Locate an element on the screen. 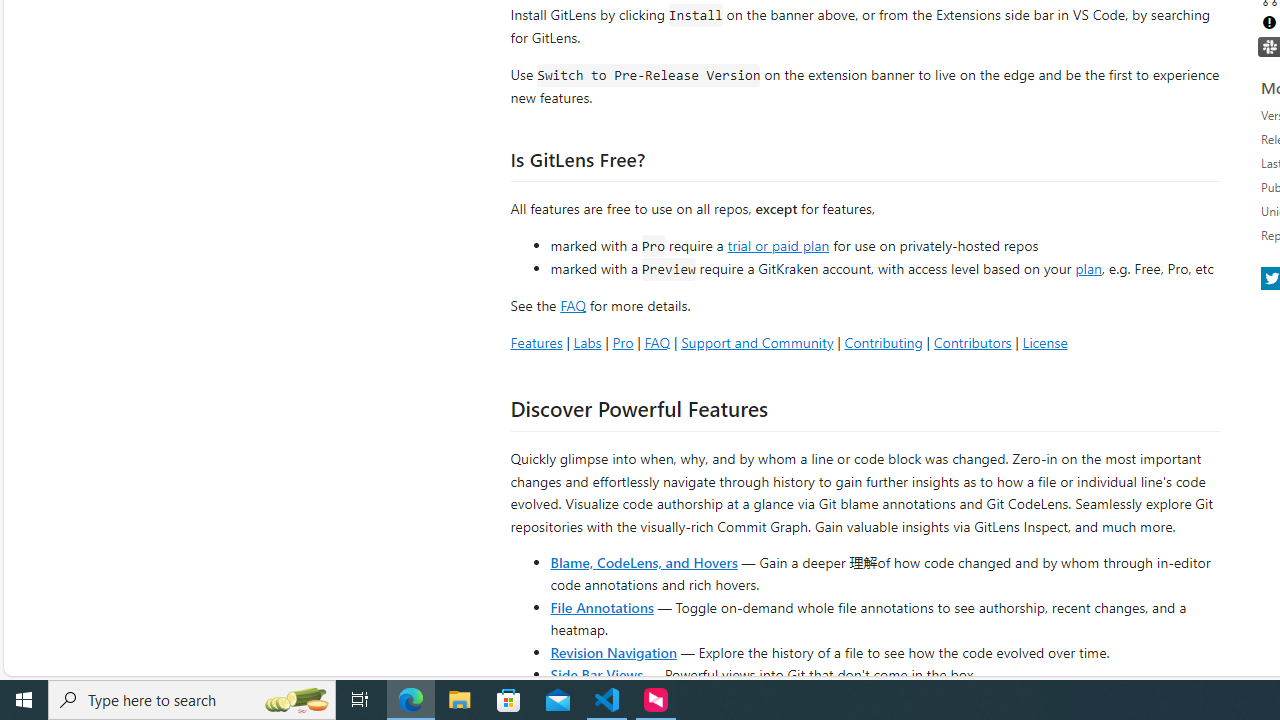 The width and height of the screenshot is (1280, 720). License is located at coordinates (1044, 342).